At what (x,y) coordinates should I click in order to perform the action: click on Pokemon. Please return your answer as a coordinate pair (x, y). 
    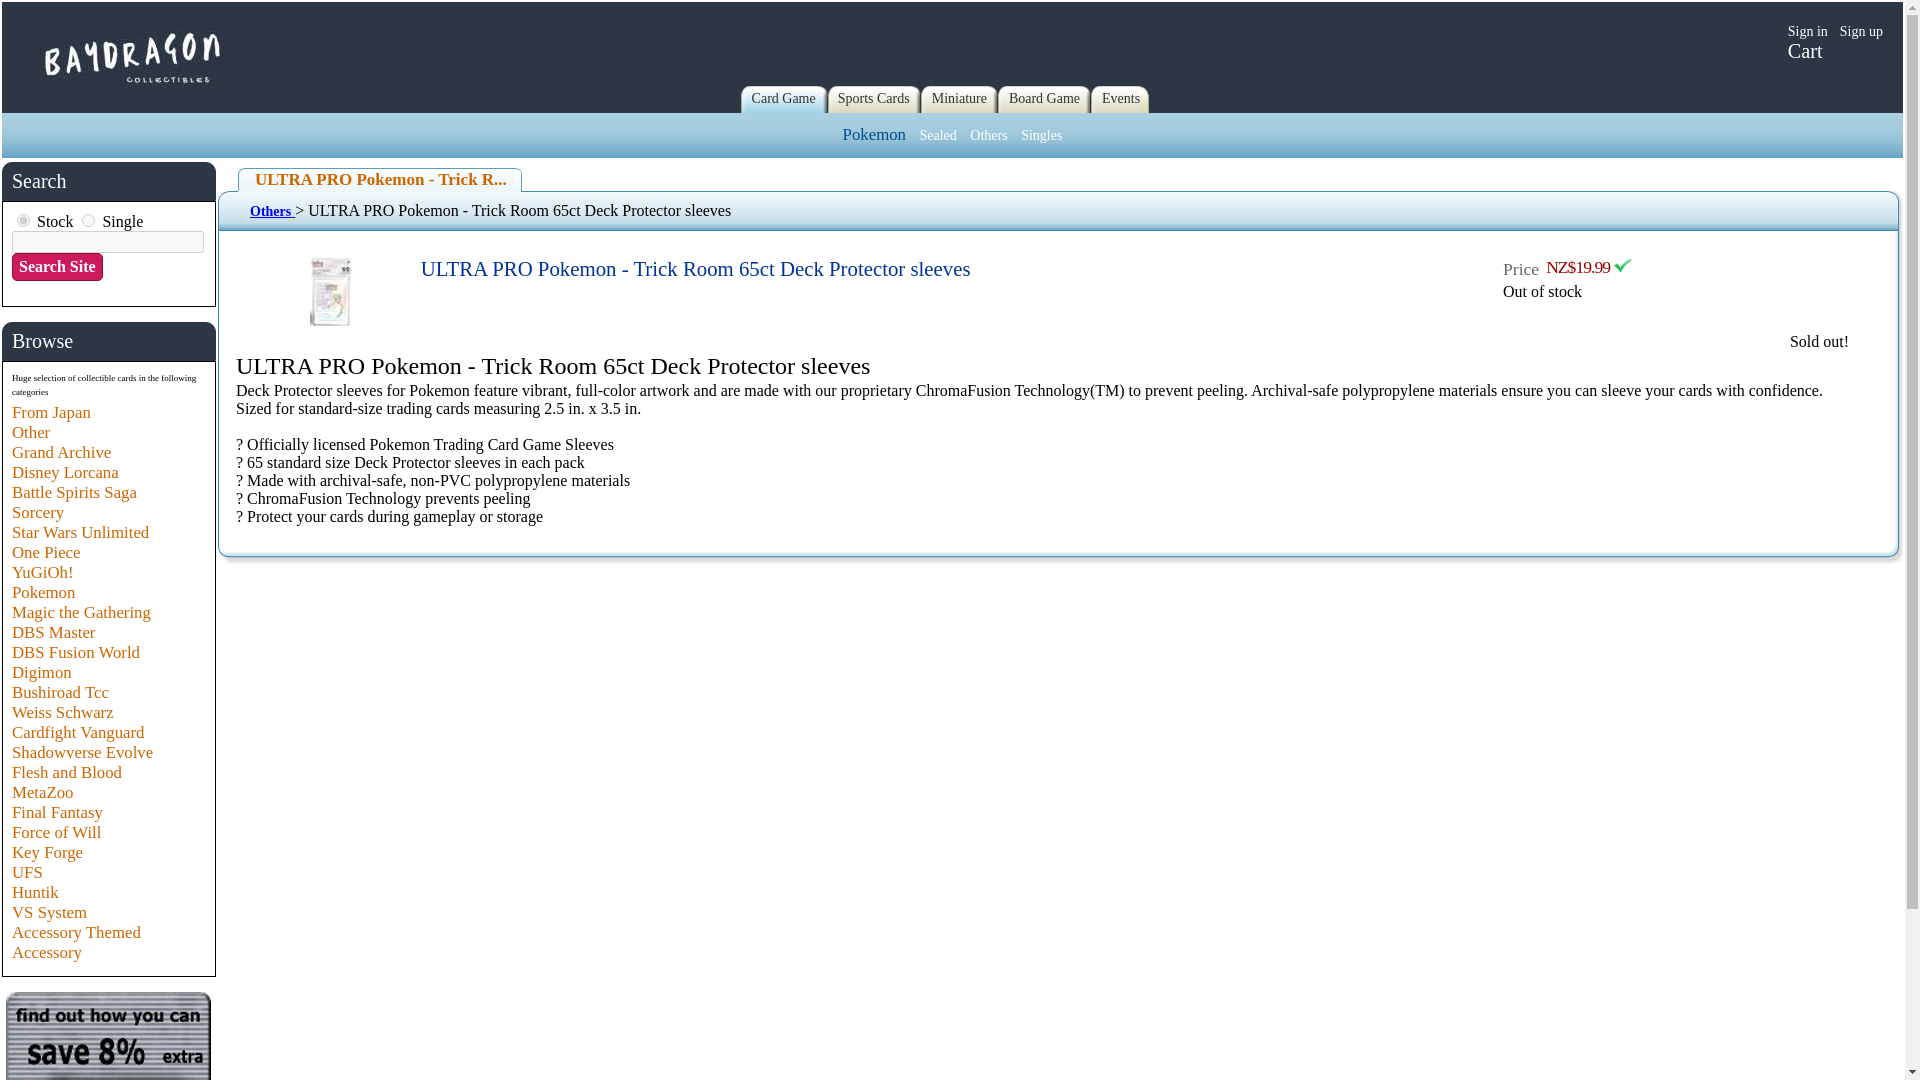
    Looking at the image, I should click on (42, 592).